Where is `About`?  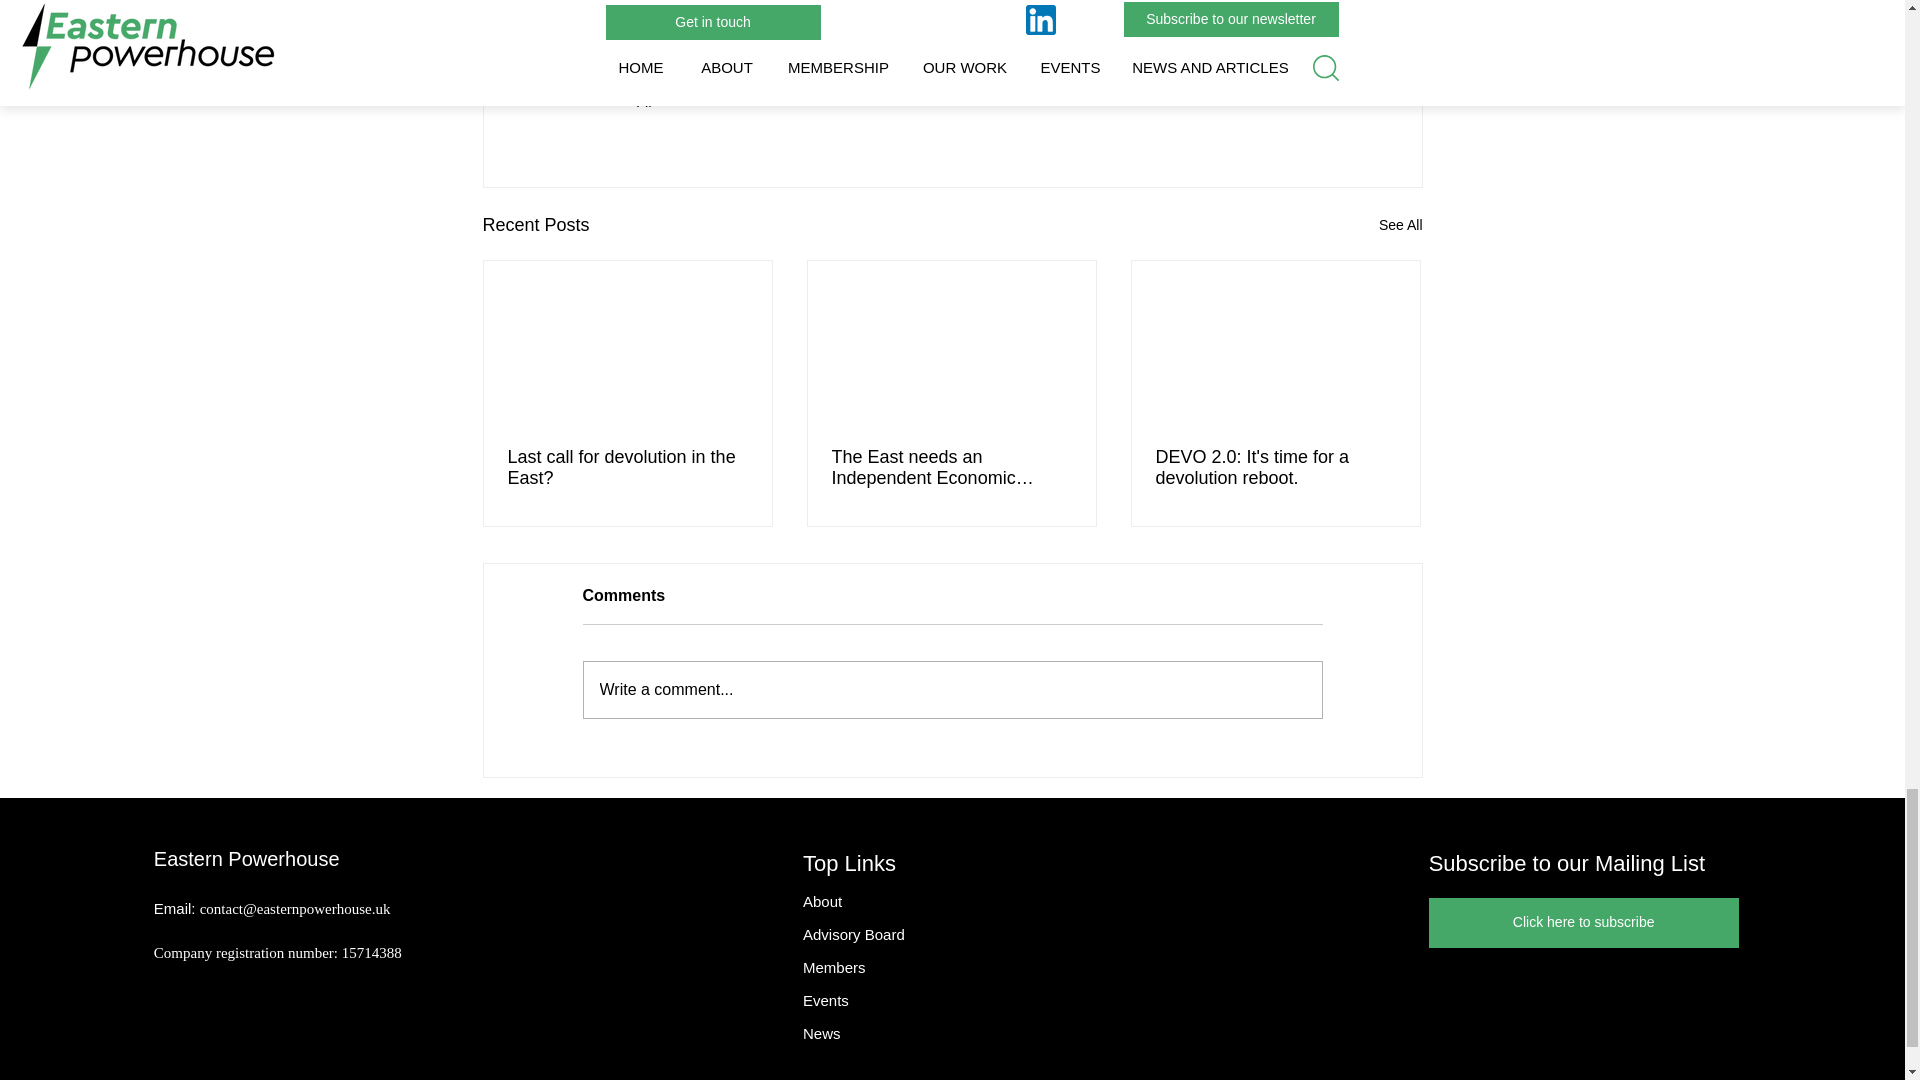
About is located at coordinates (822, 902).